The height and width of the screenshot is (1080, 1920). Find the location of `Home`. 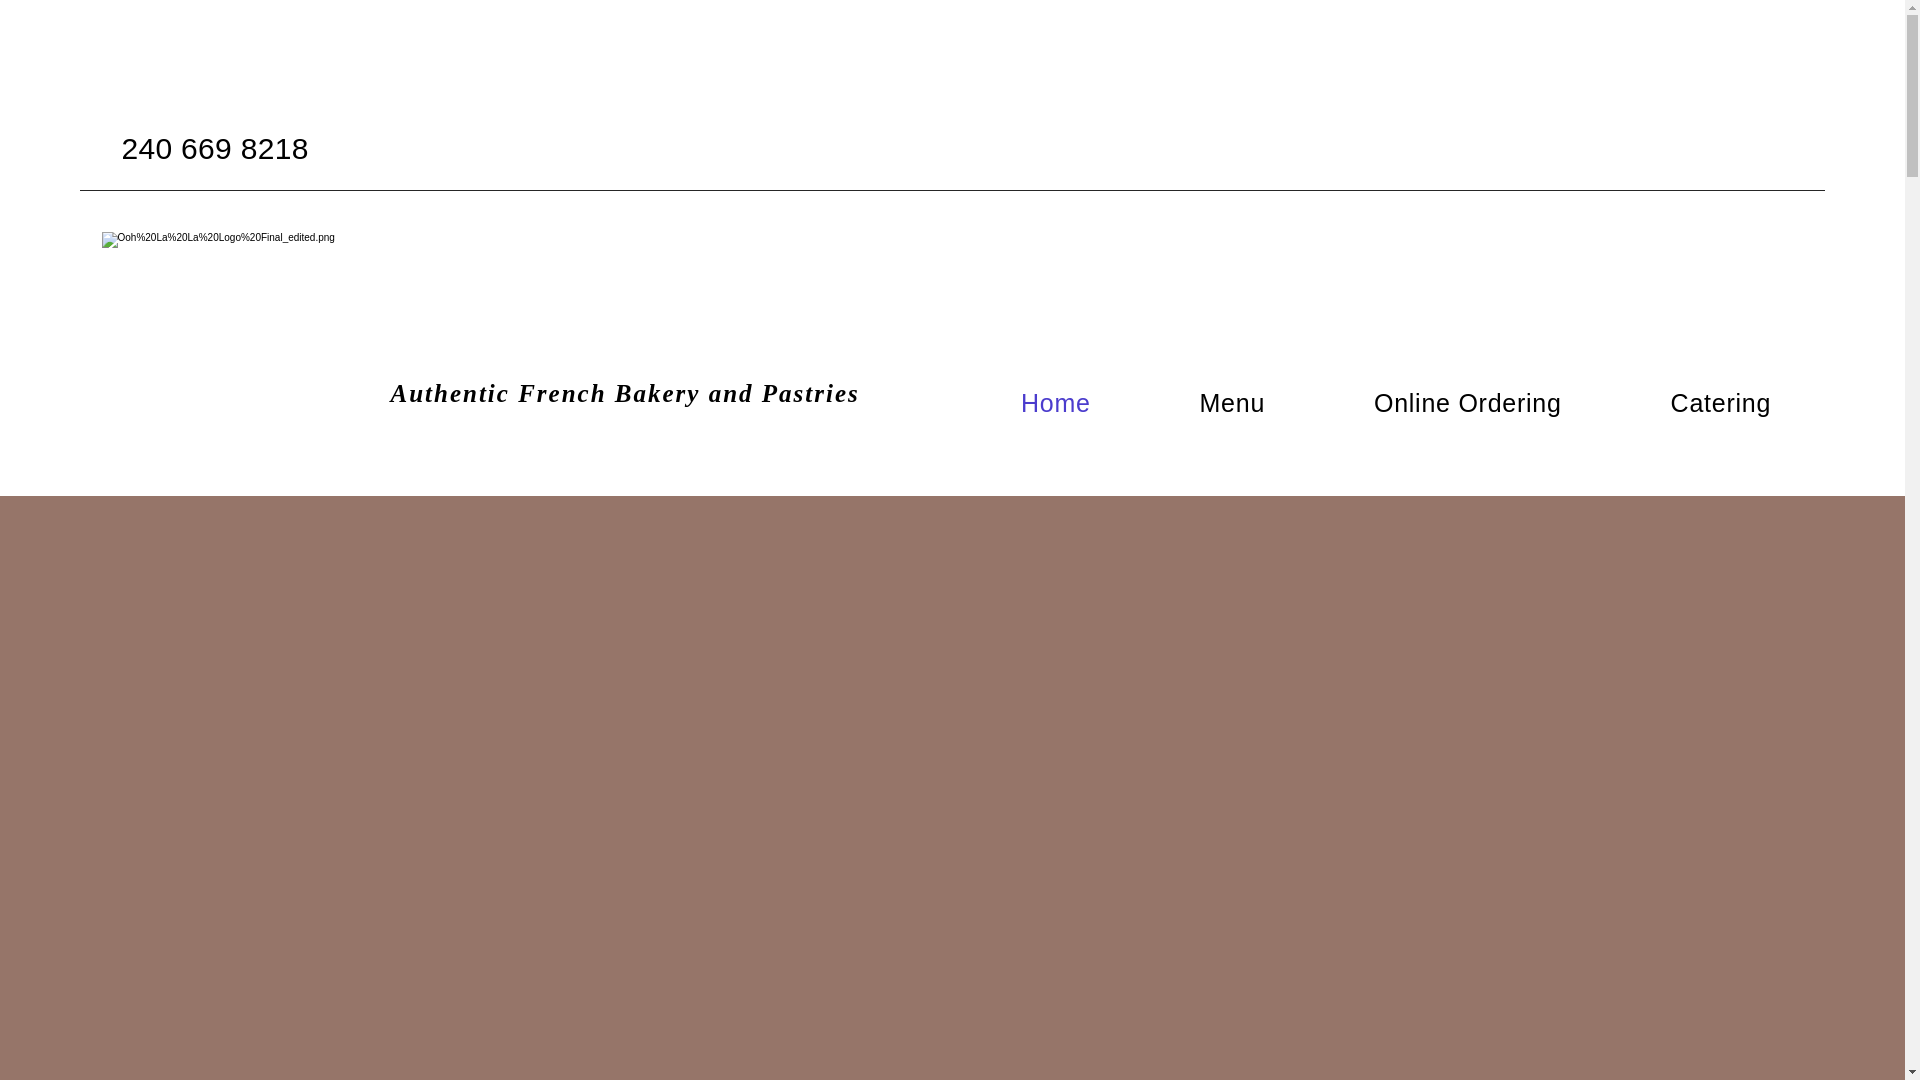

Home is located at coordinates (1054, 403).